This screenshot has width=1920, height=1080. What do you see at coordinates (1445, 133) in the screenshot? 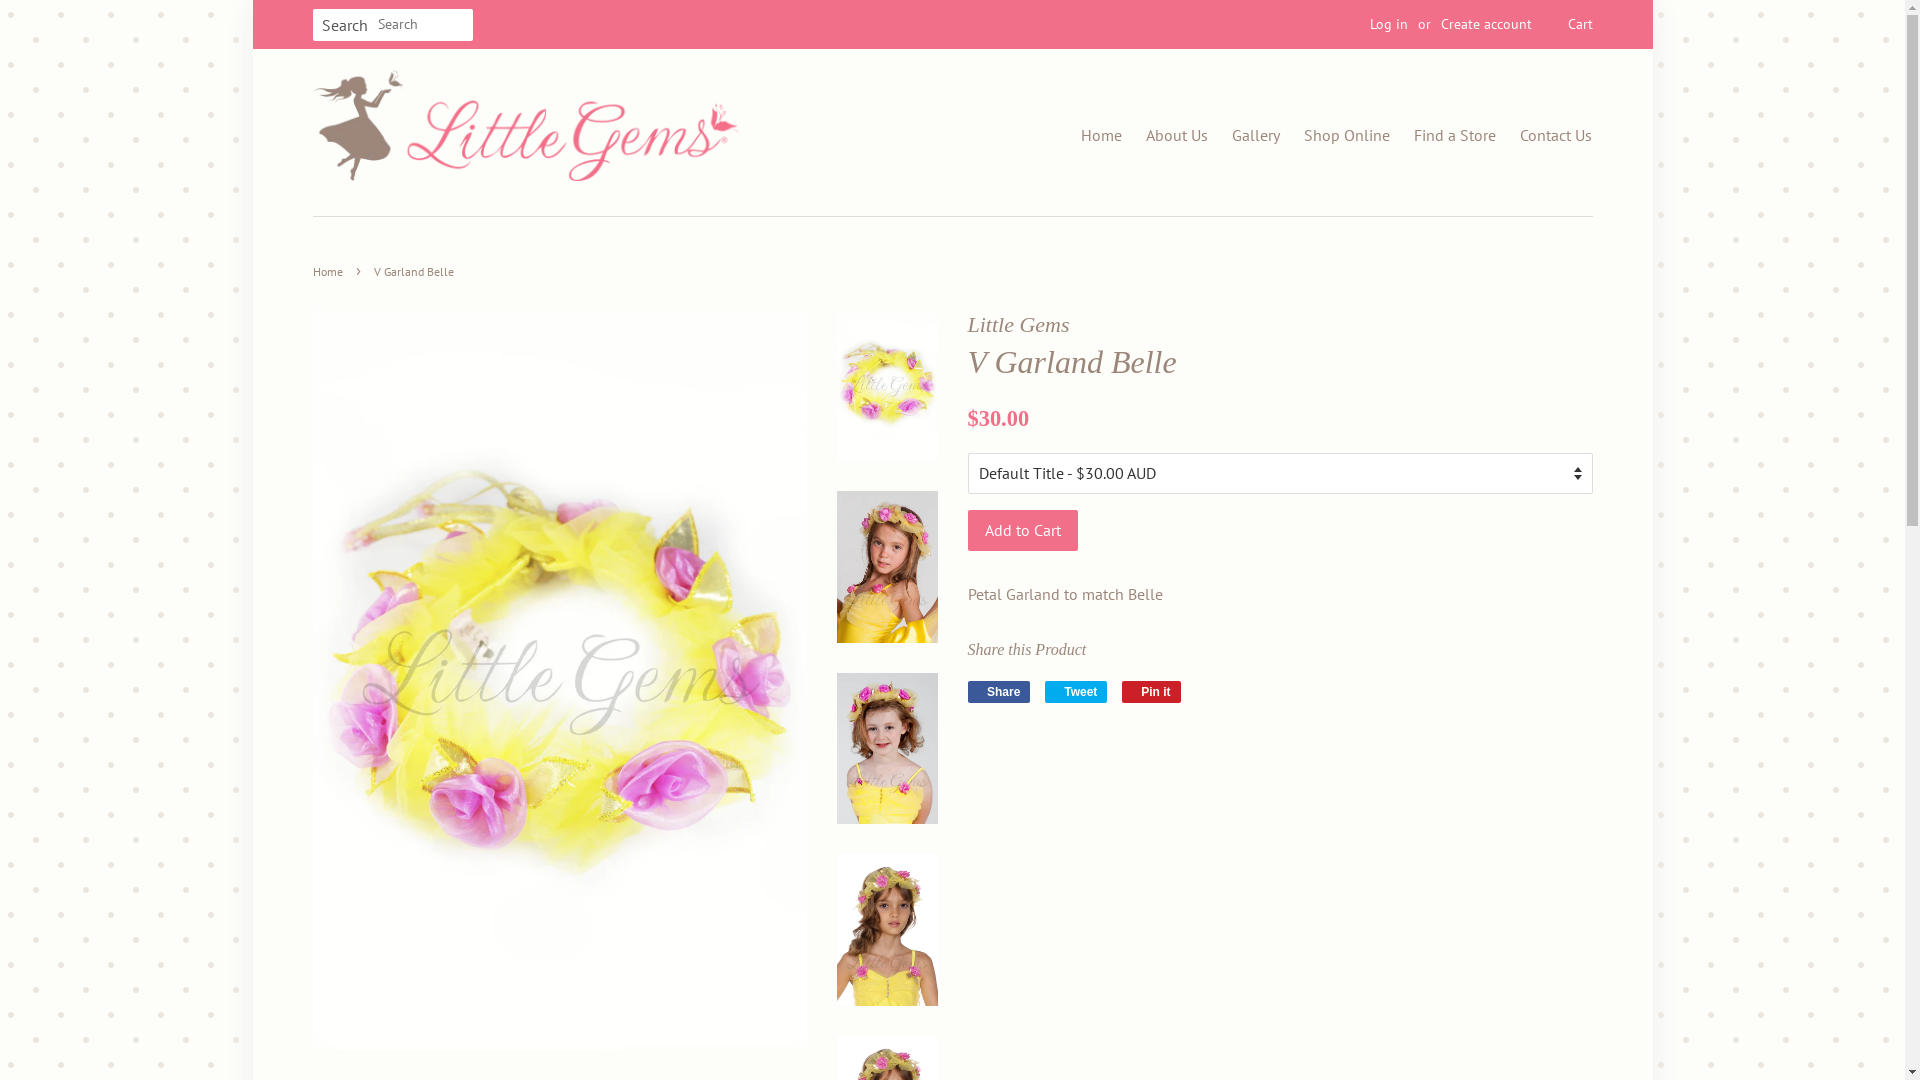
I see `Find a Store` at bounding box center [1445, 133].